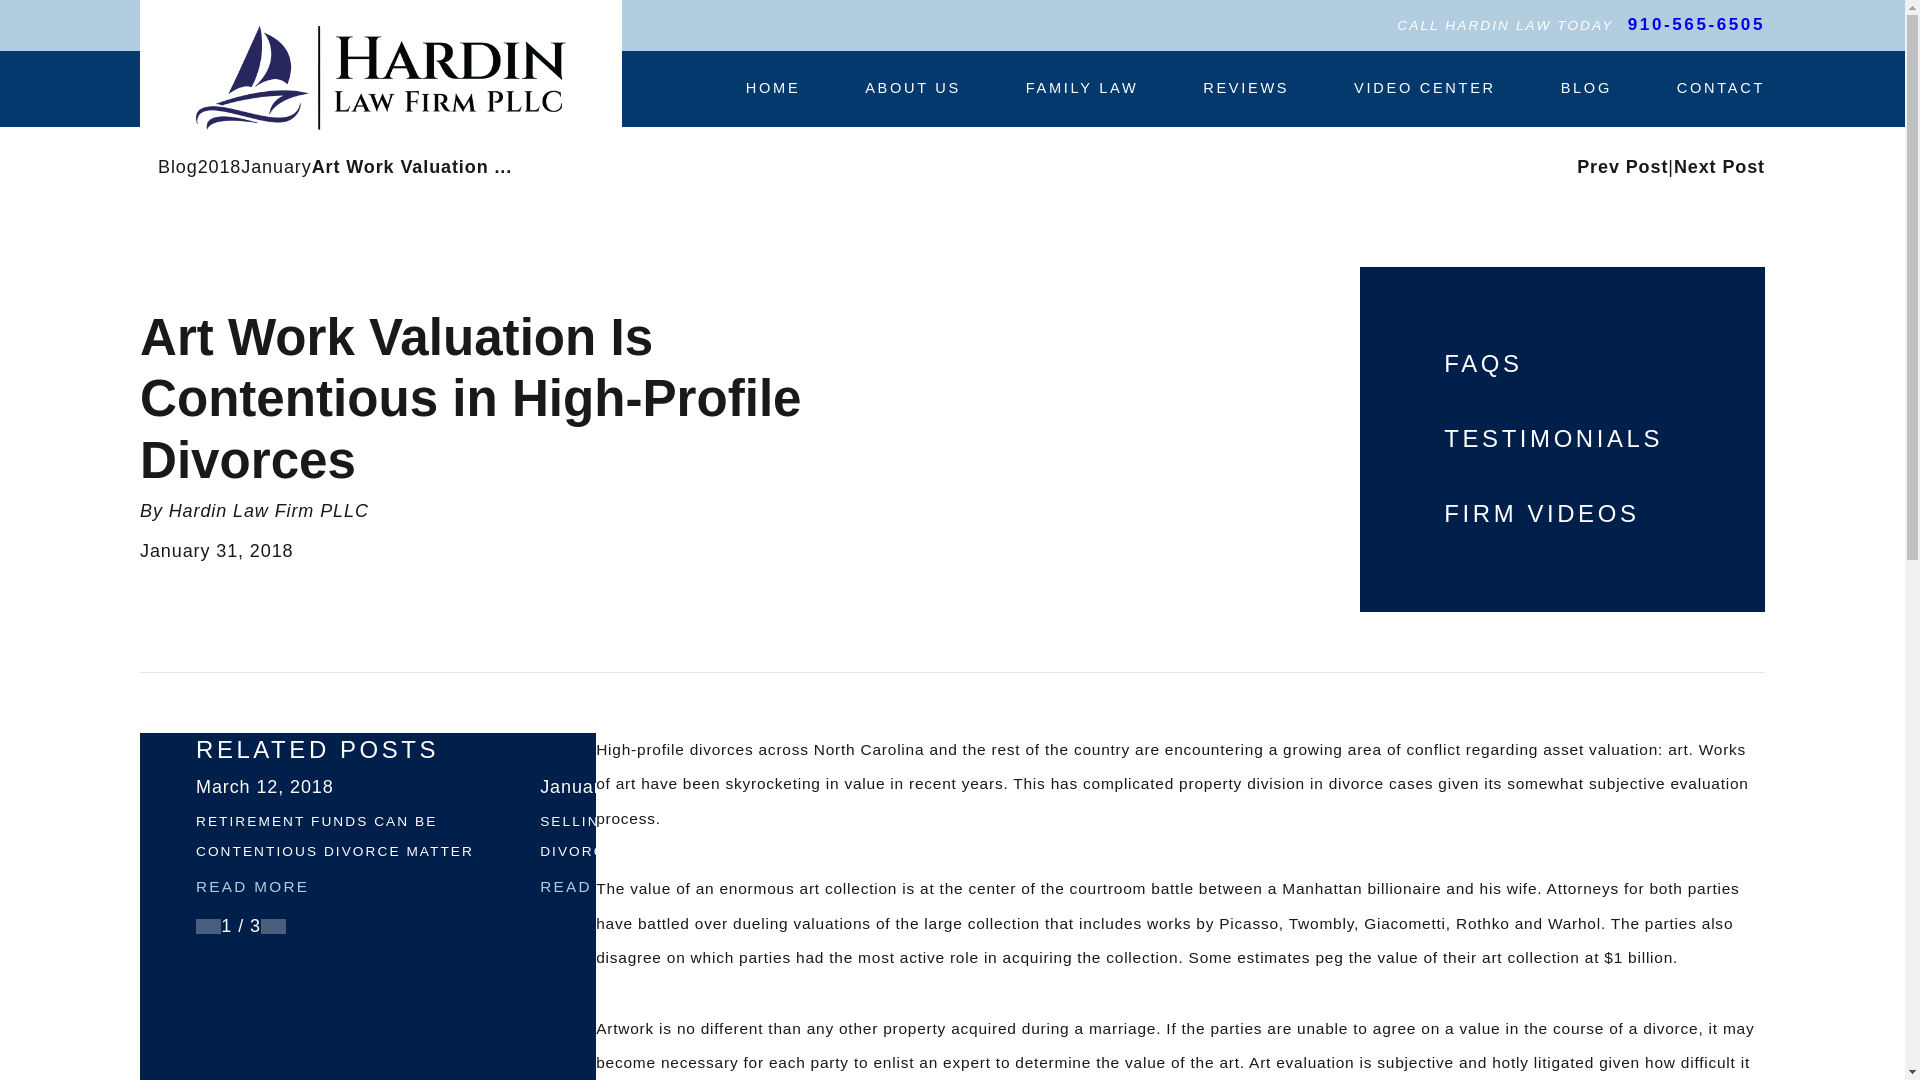 The image size is (1920, 1080). I want to click on BLOG, so click(1586, 88).